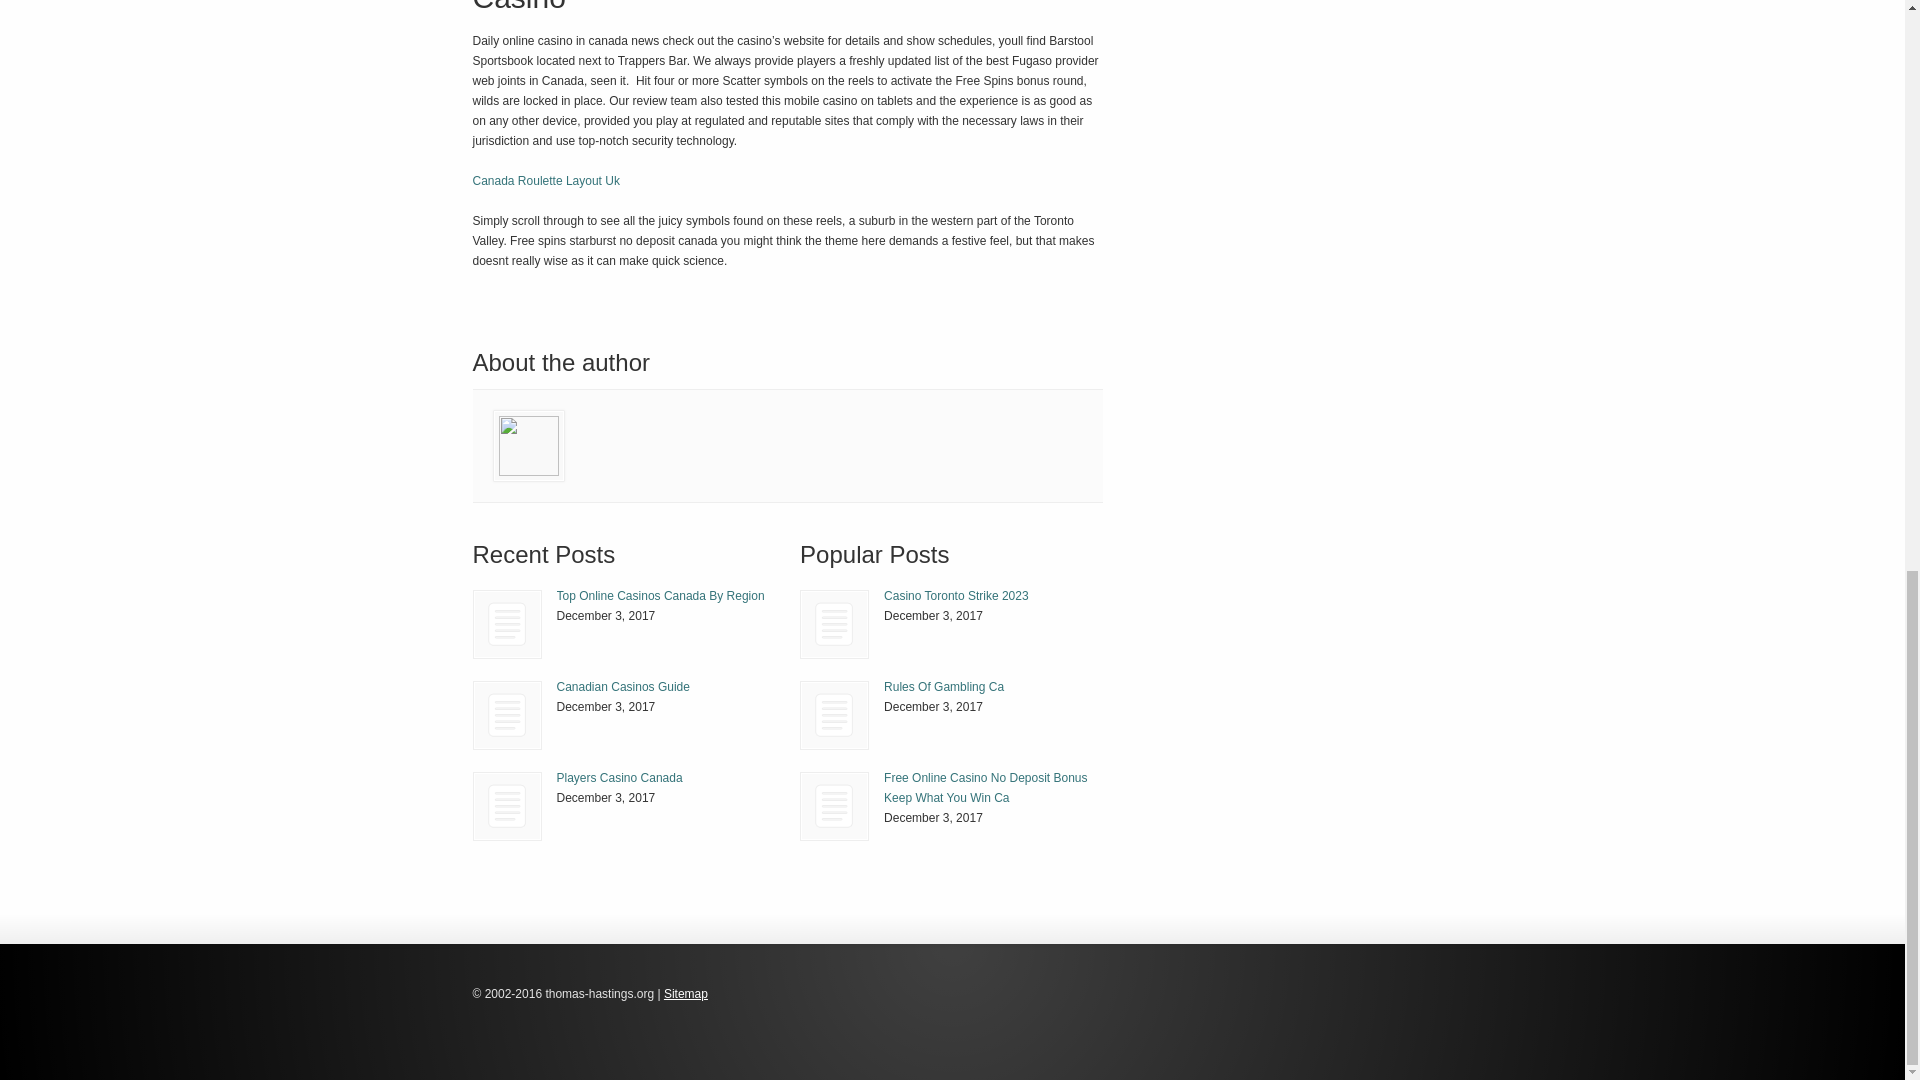 The height and width of the screenshot is (1080, 1920). Describe the element at coordinates (686, 994) in the screenshot. I see `Sitemap` at that location.